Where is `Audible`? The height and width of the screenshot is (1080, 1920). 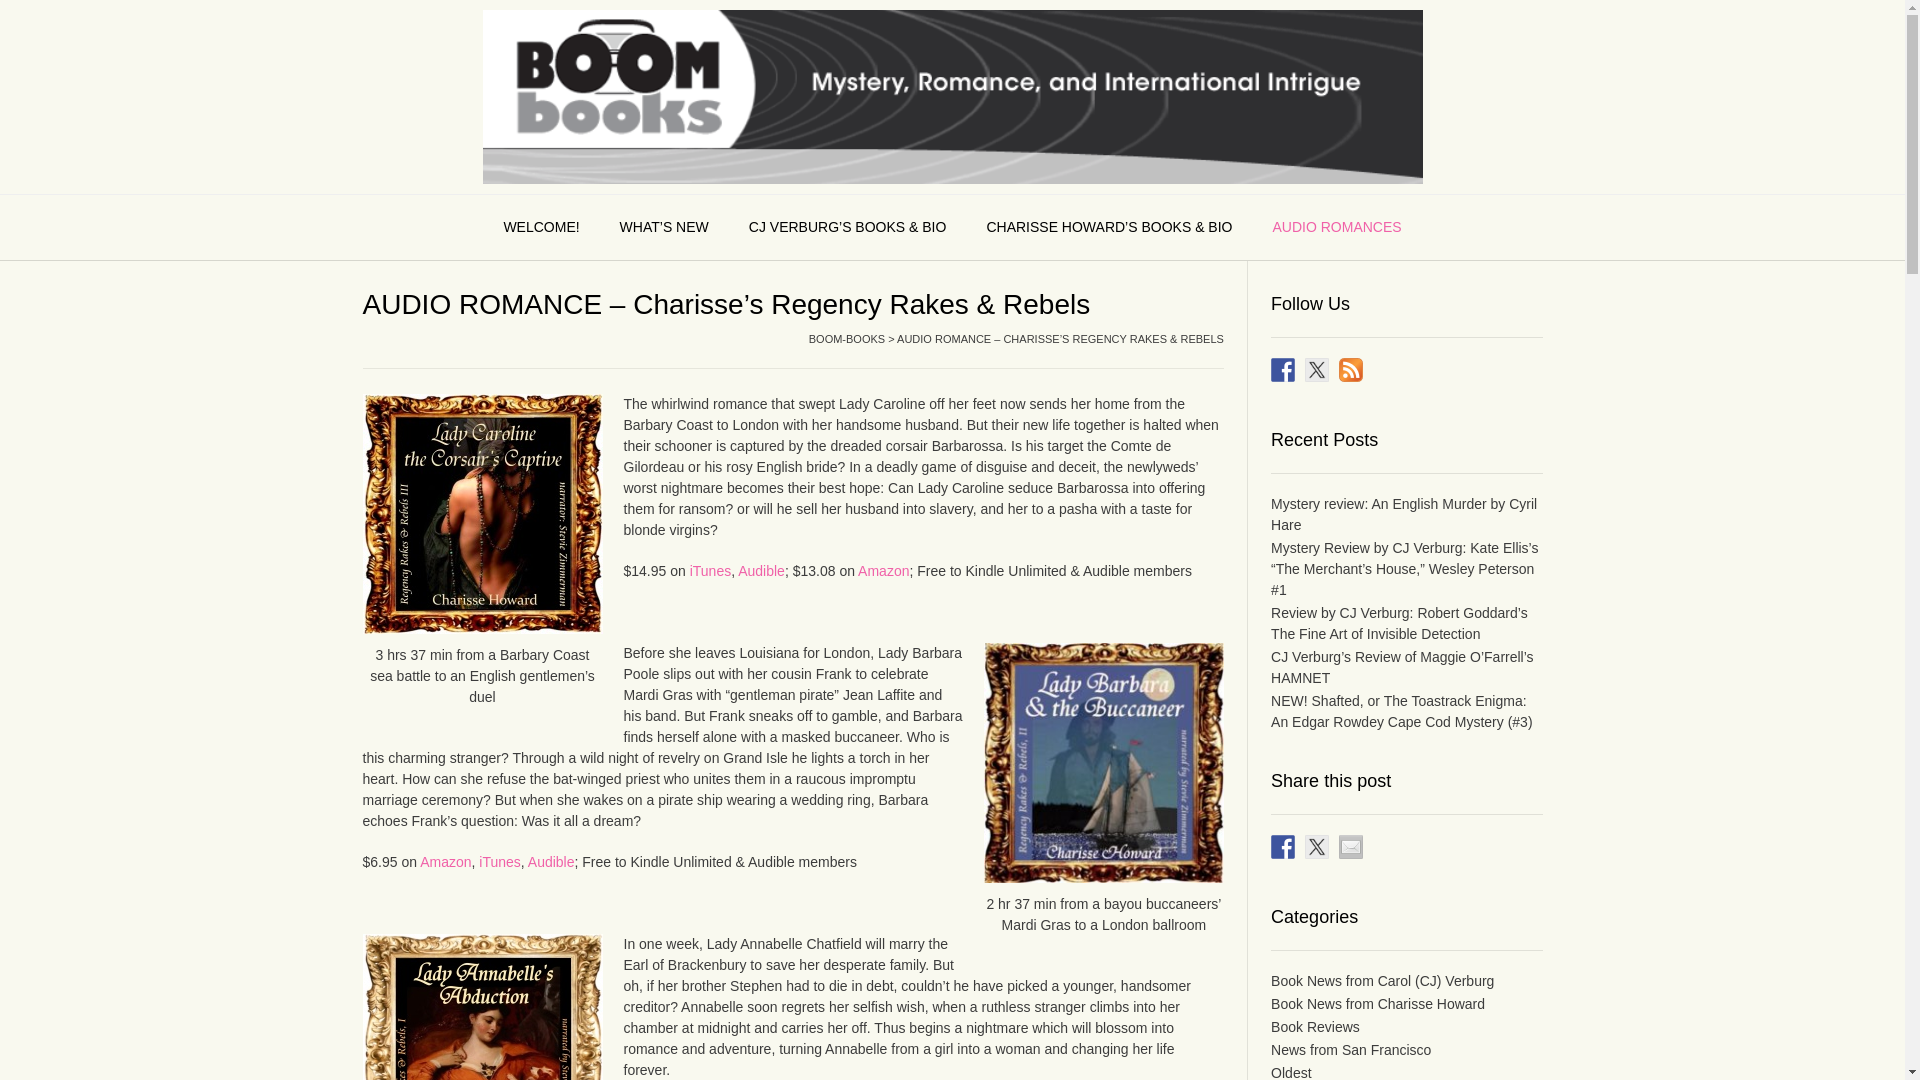 Audible is located at coordinates (551, 862).